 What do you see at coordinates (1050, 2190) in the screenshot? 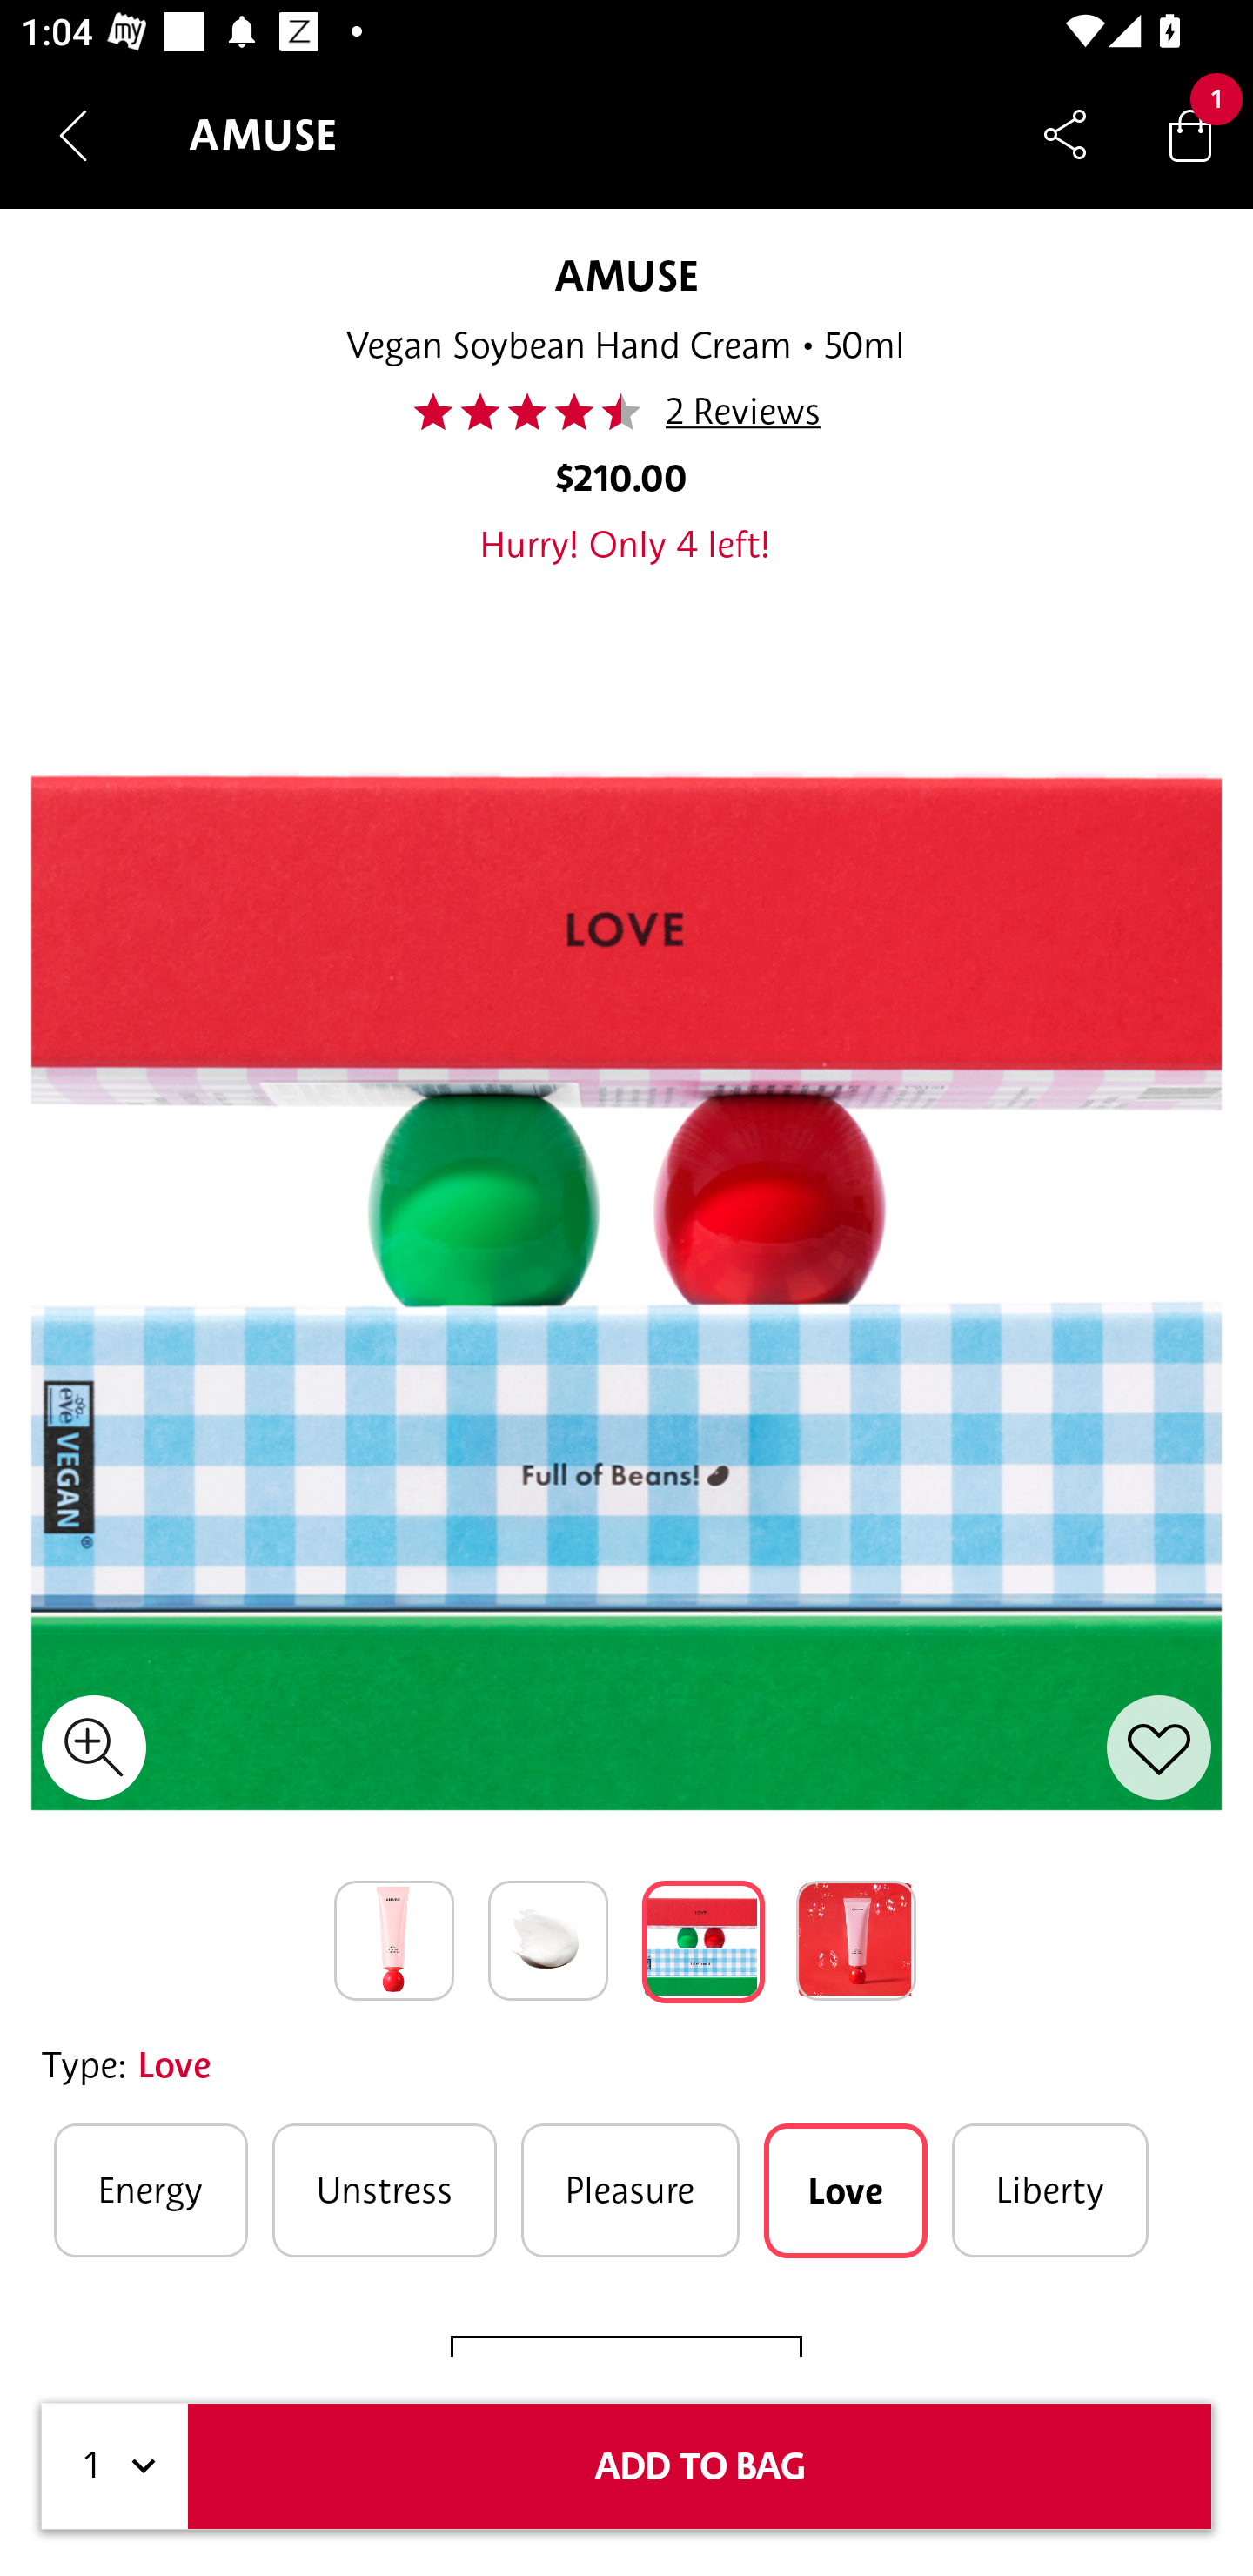
I see `Liberty` at bounding box center [1050, 2190].